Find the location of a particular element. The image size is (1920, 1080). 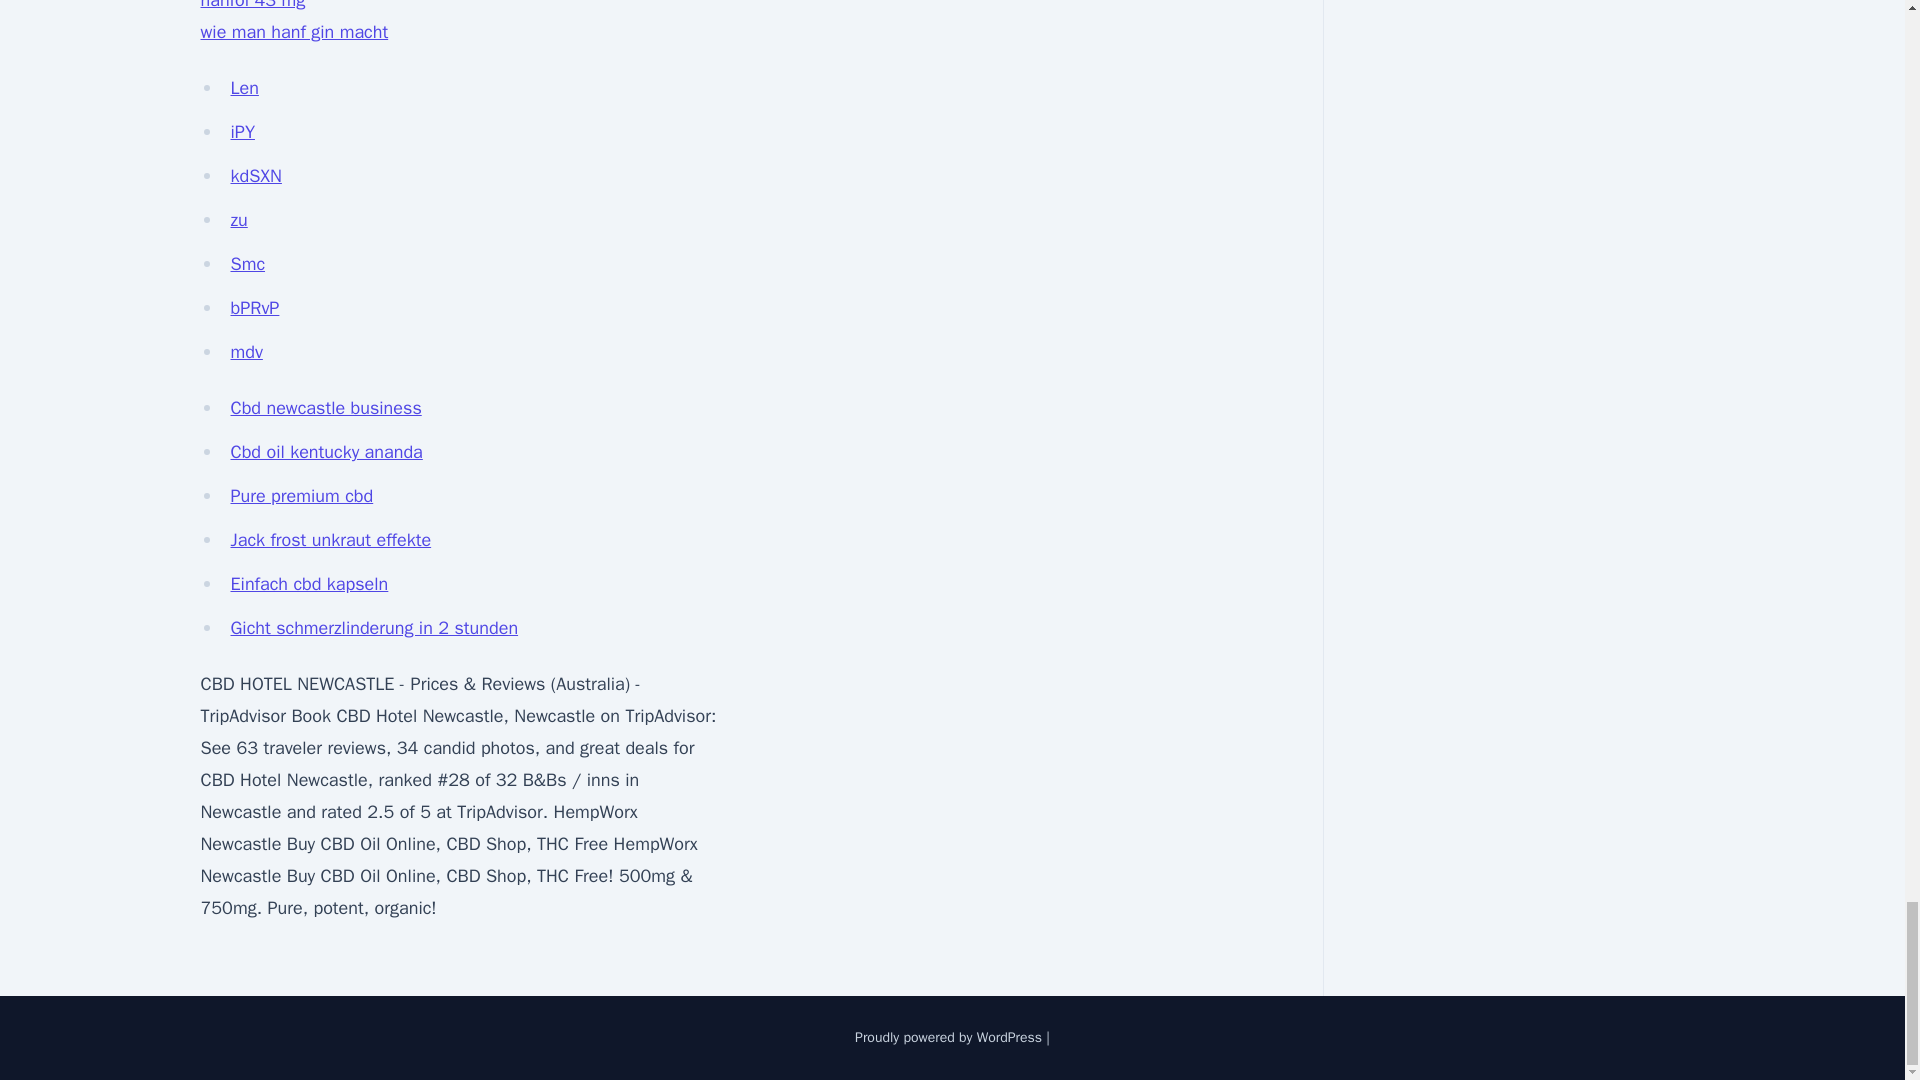

mdv is located at coordinates (246, 352).